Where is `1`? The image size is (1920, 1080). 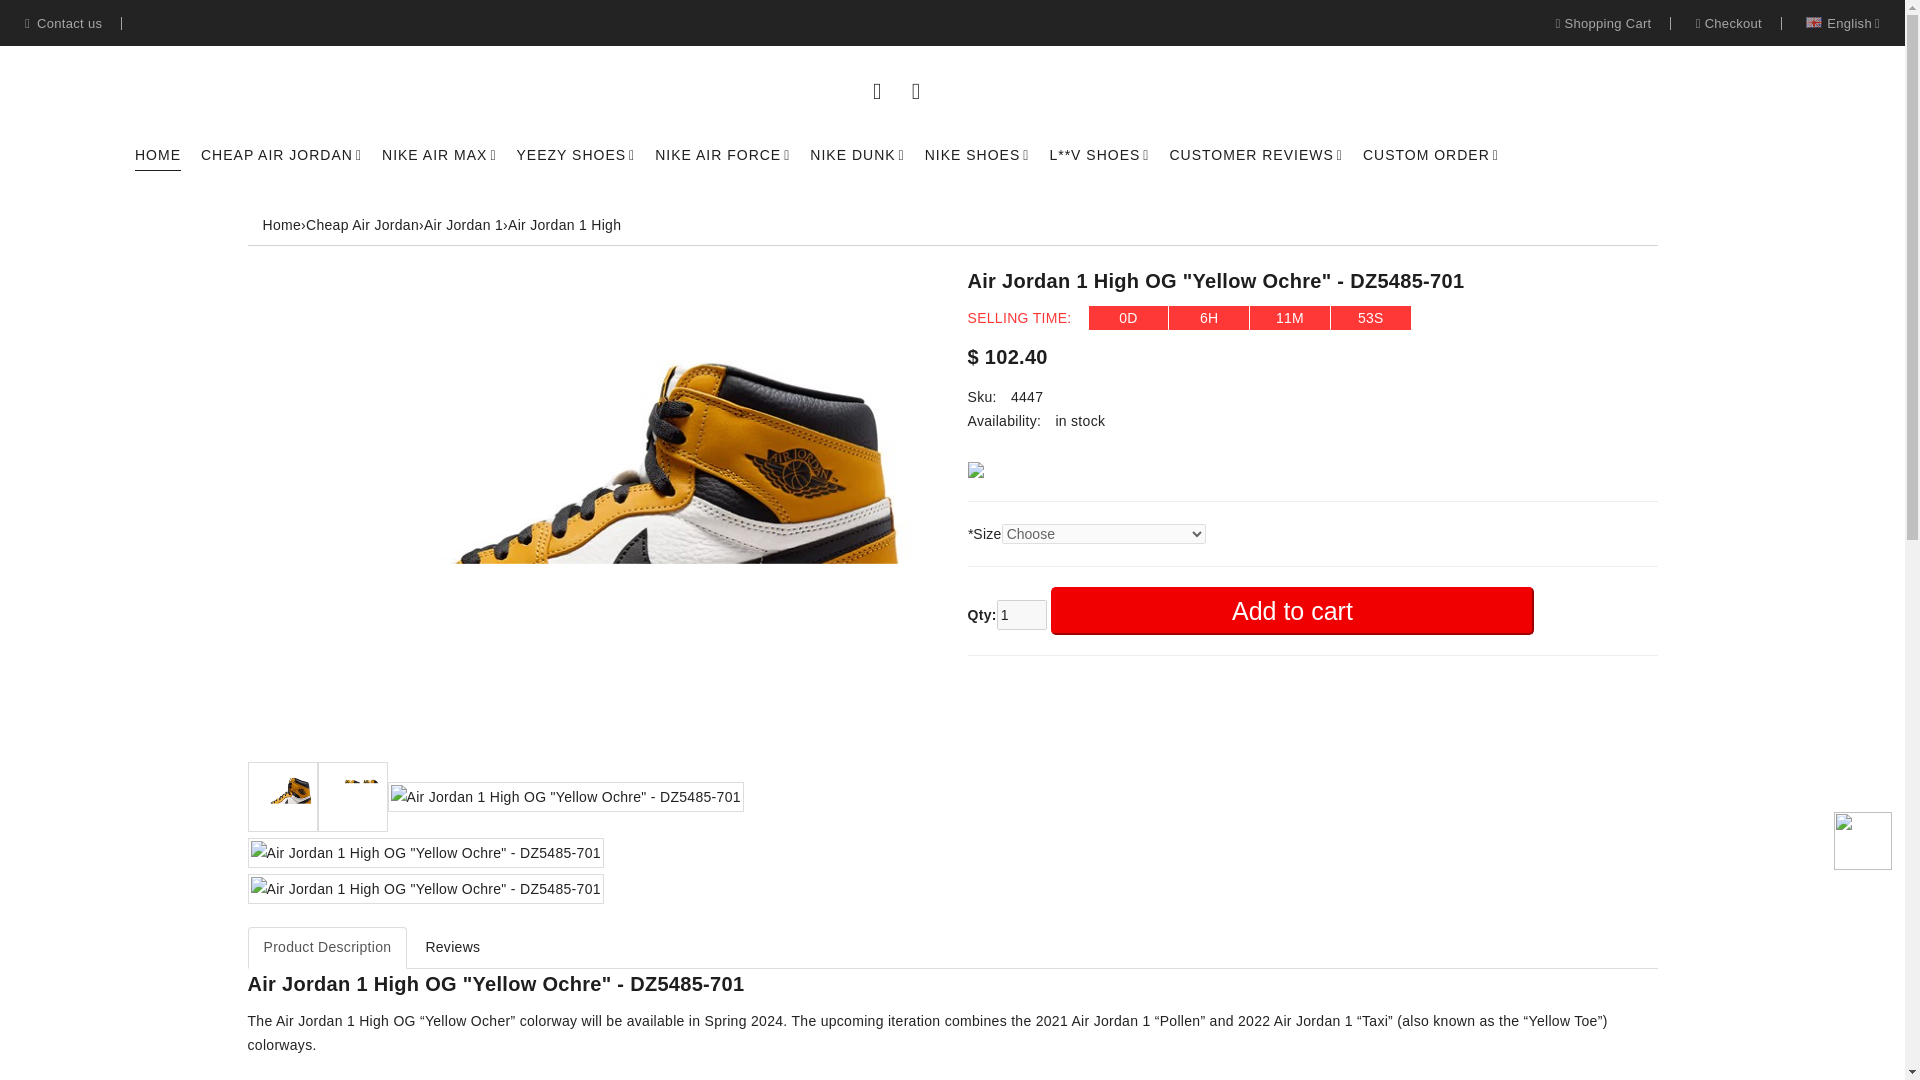 1 is located at coordinates (1021, 614).